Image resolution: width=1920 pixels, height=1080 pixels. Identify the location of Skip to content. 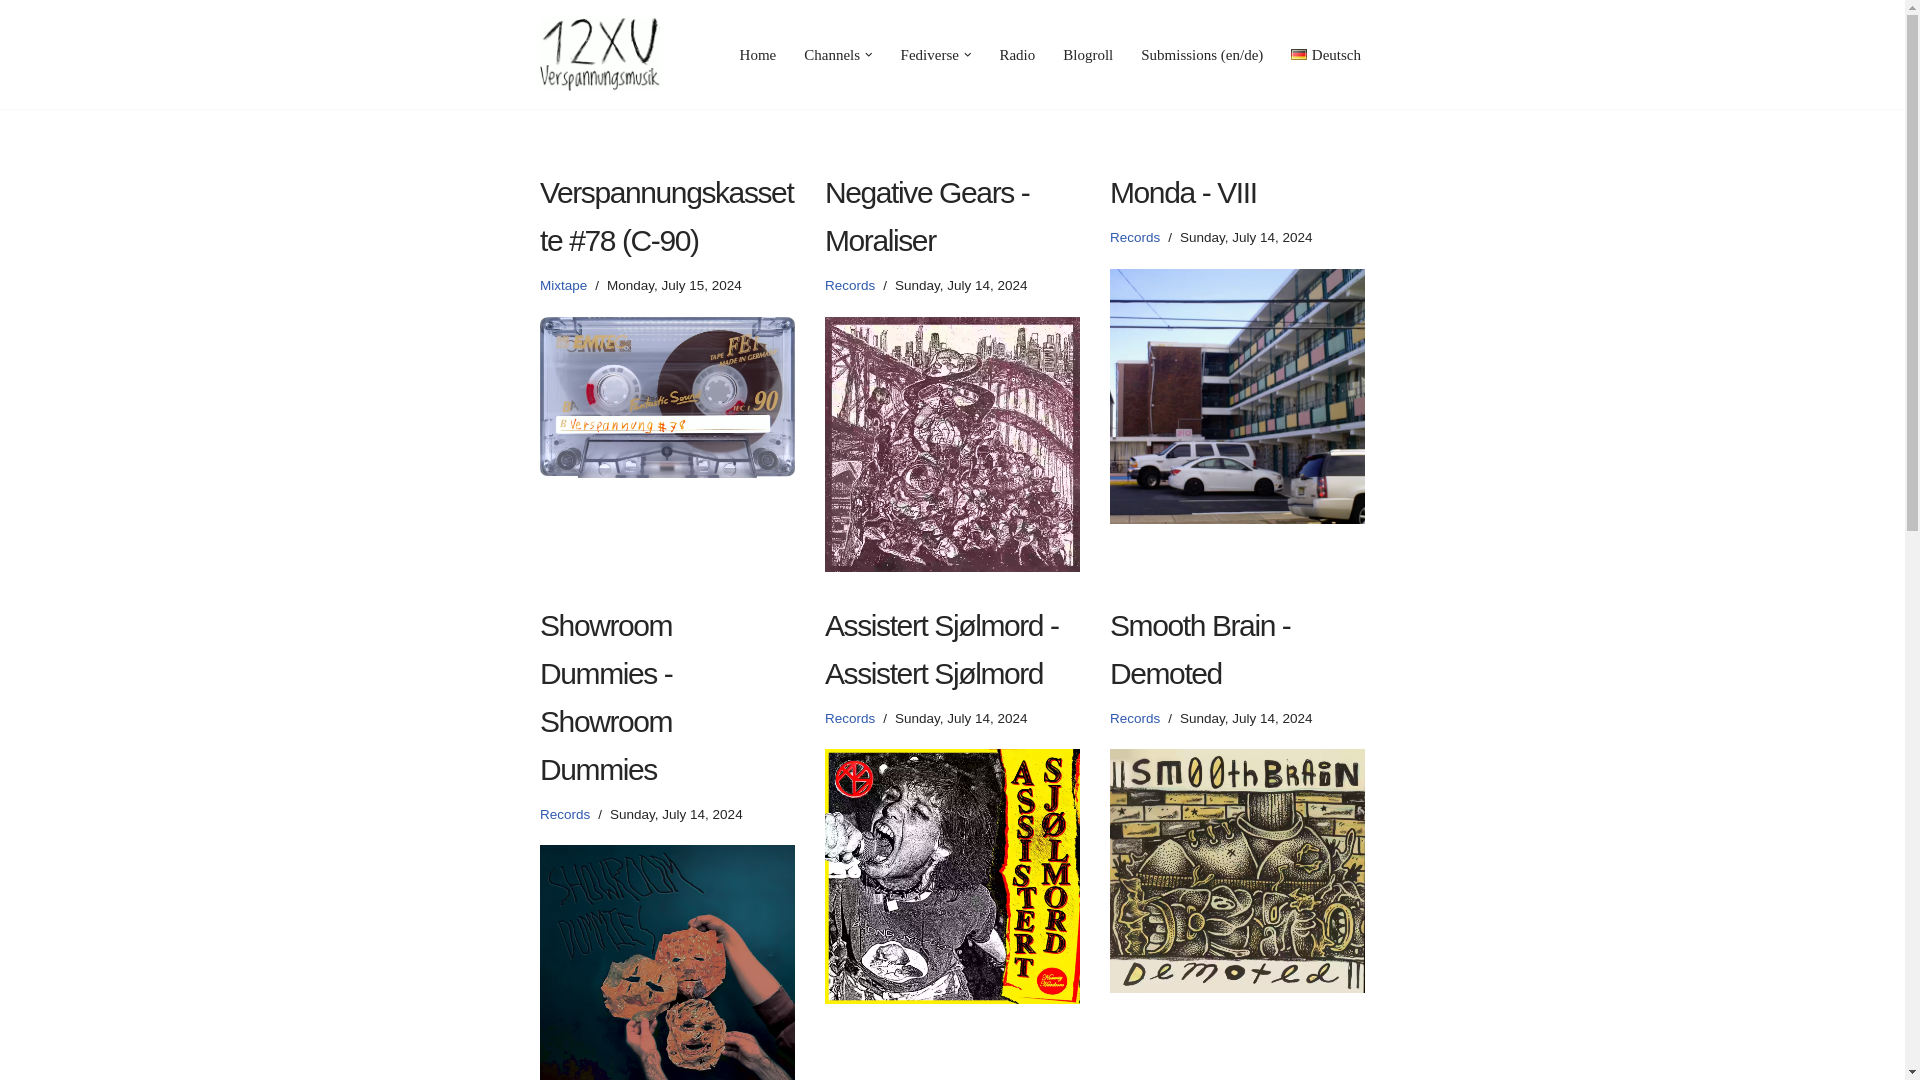
(15, 42).